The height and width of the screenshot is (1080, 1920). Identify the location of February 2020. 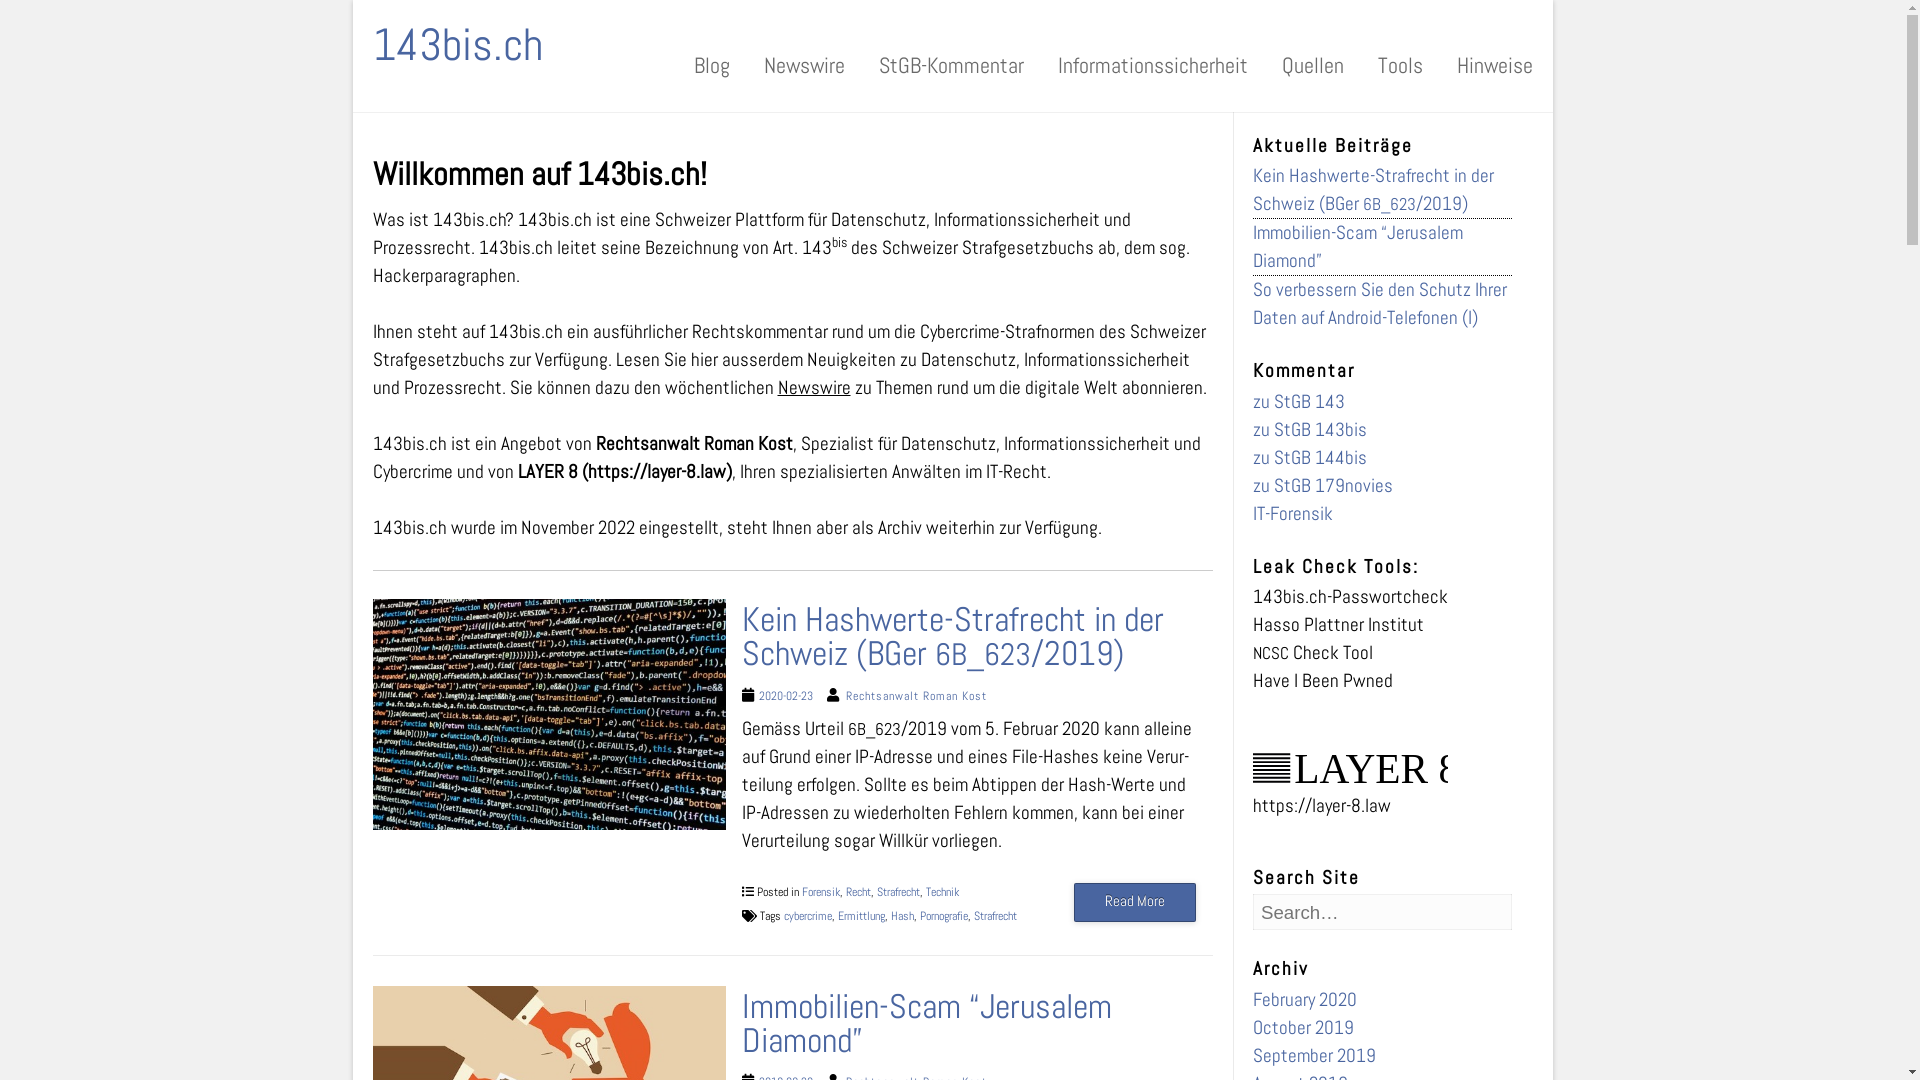
(1305, 1000).